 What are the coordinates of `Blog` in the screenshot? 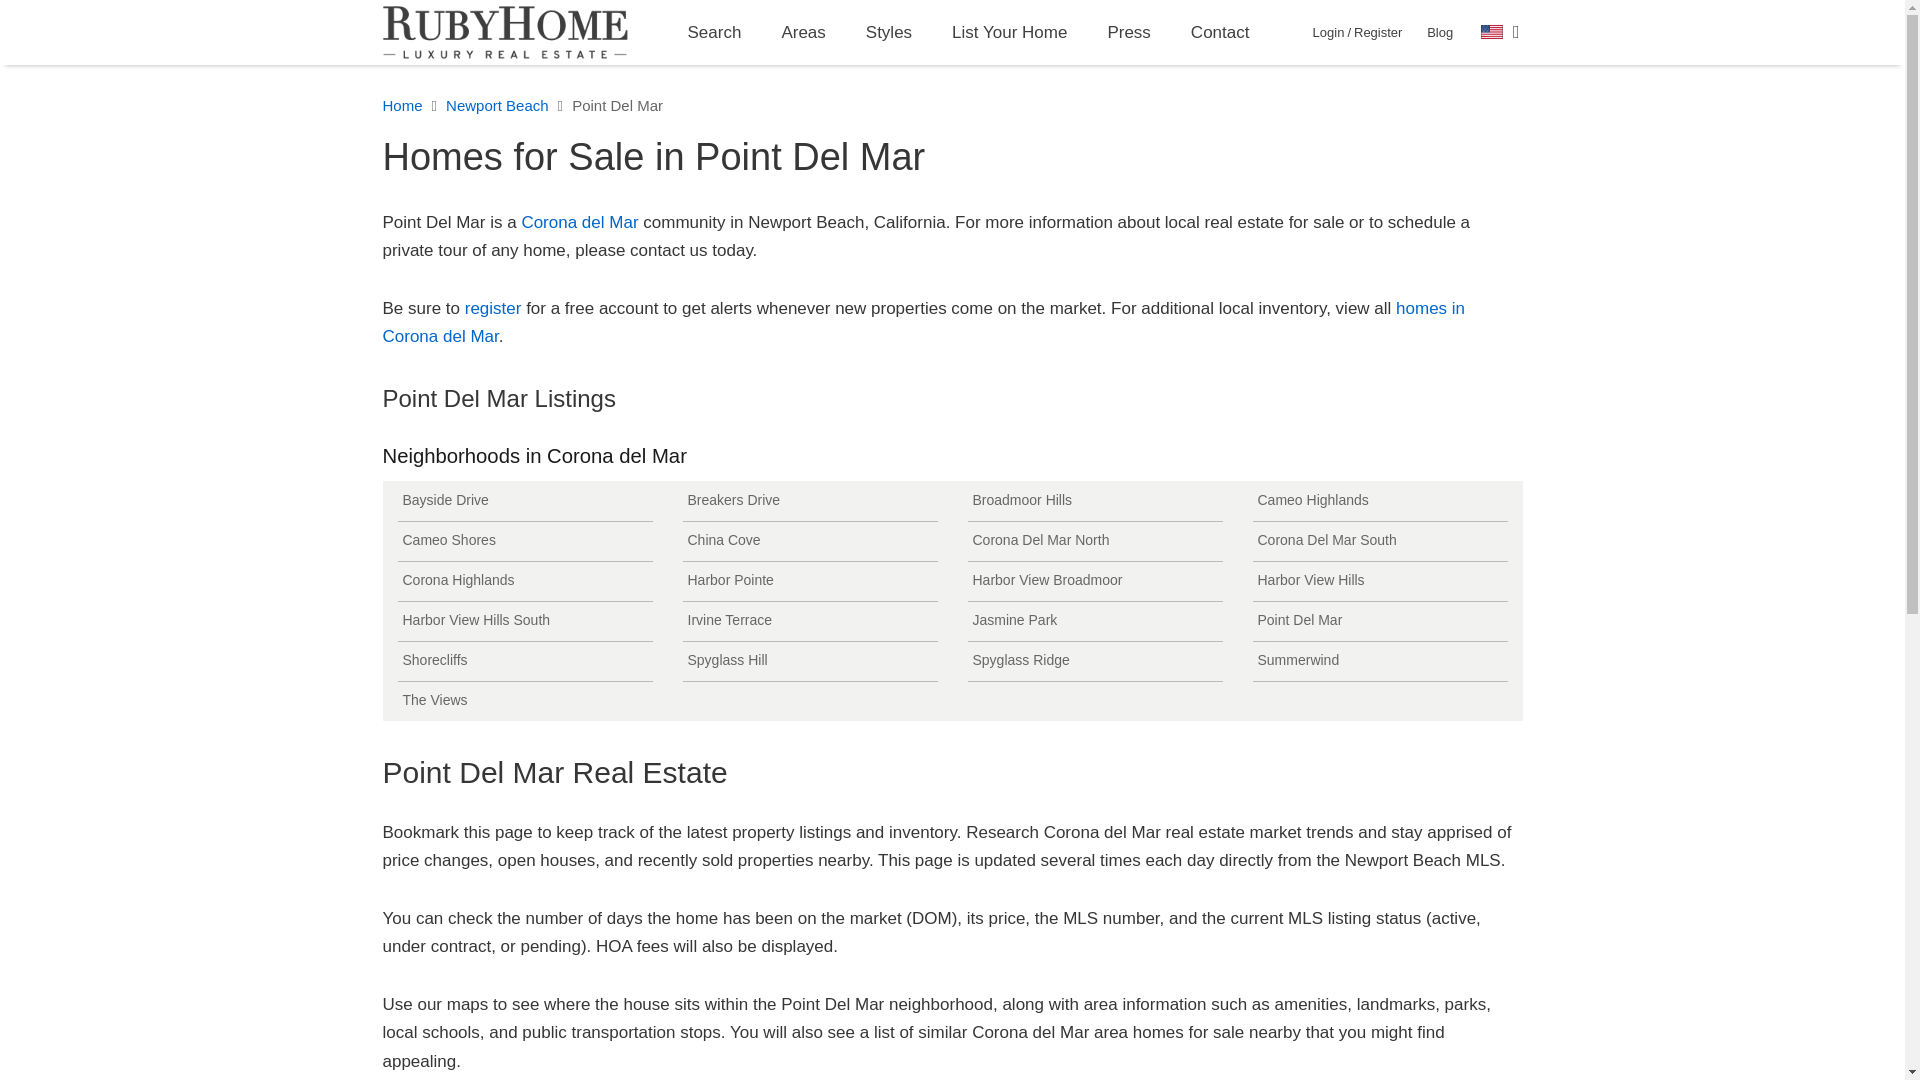 It's located at (1440, 32).